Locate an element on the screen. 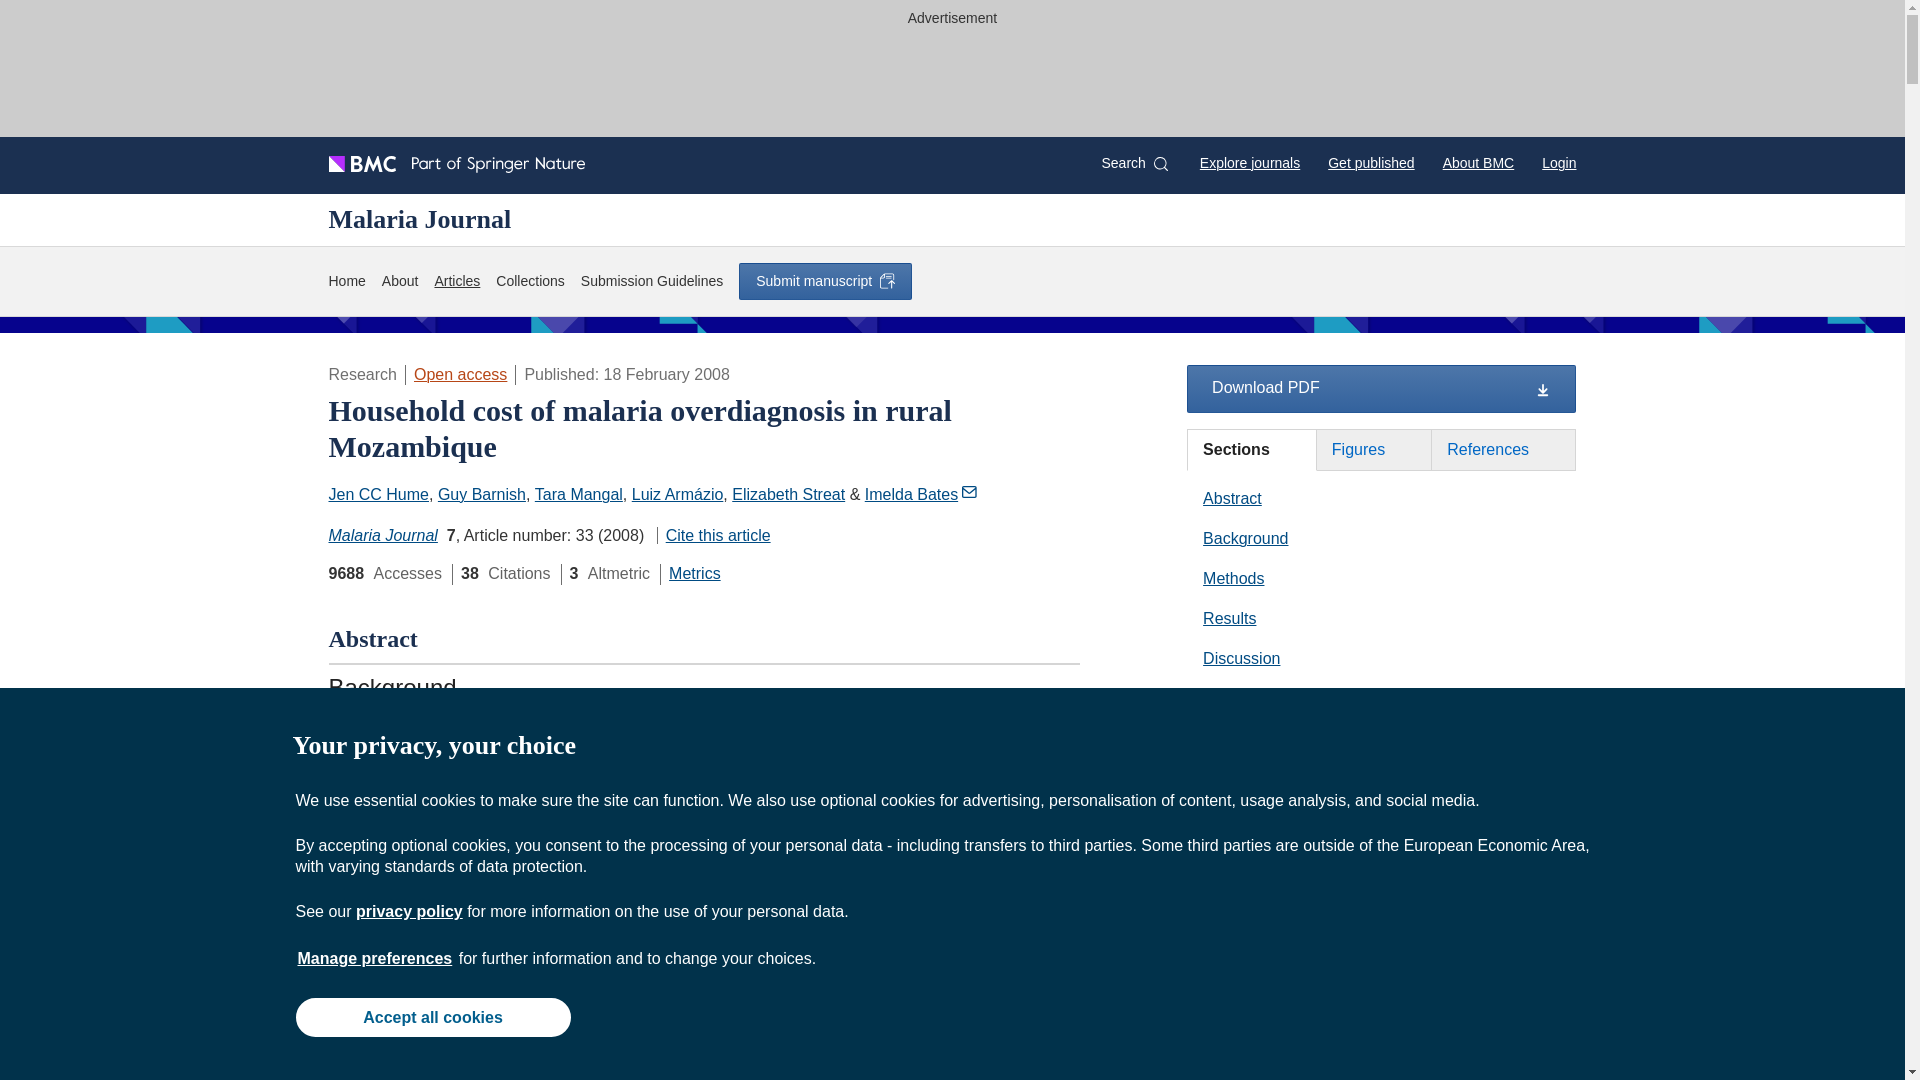 The image size is (1920, 1080). Submission Guidelines is located at coordinates (652, 281).